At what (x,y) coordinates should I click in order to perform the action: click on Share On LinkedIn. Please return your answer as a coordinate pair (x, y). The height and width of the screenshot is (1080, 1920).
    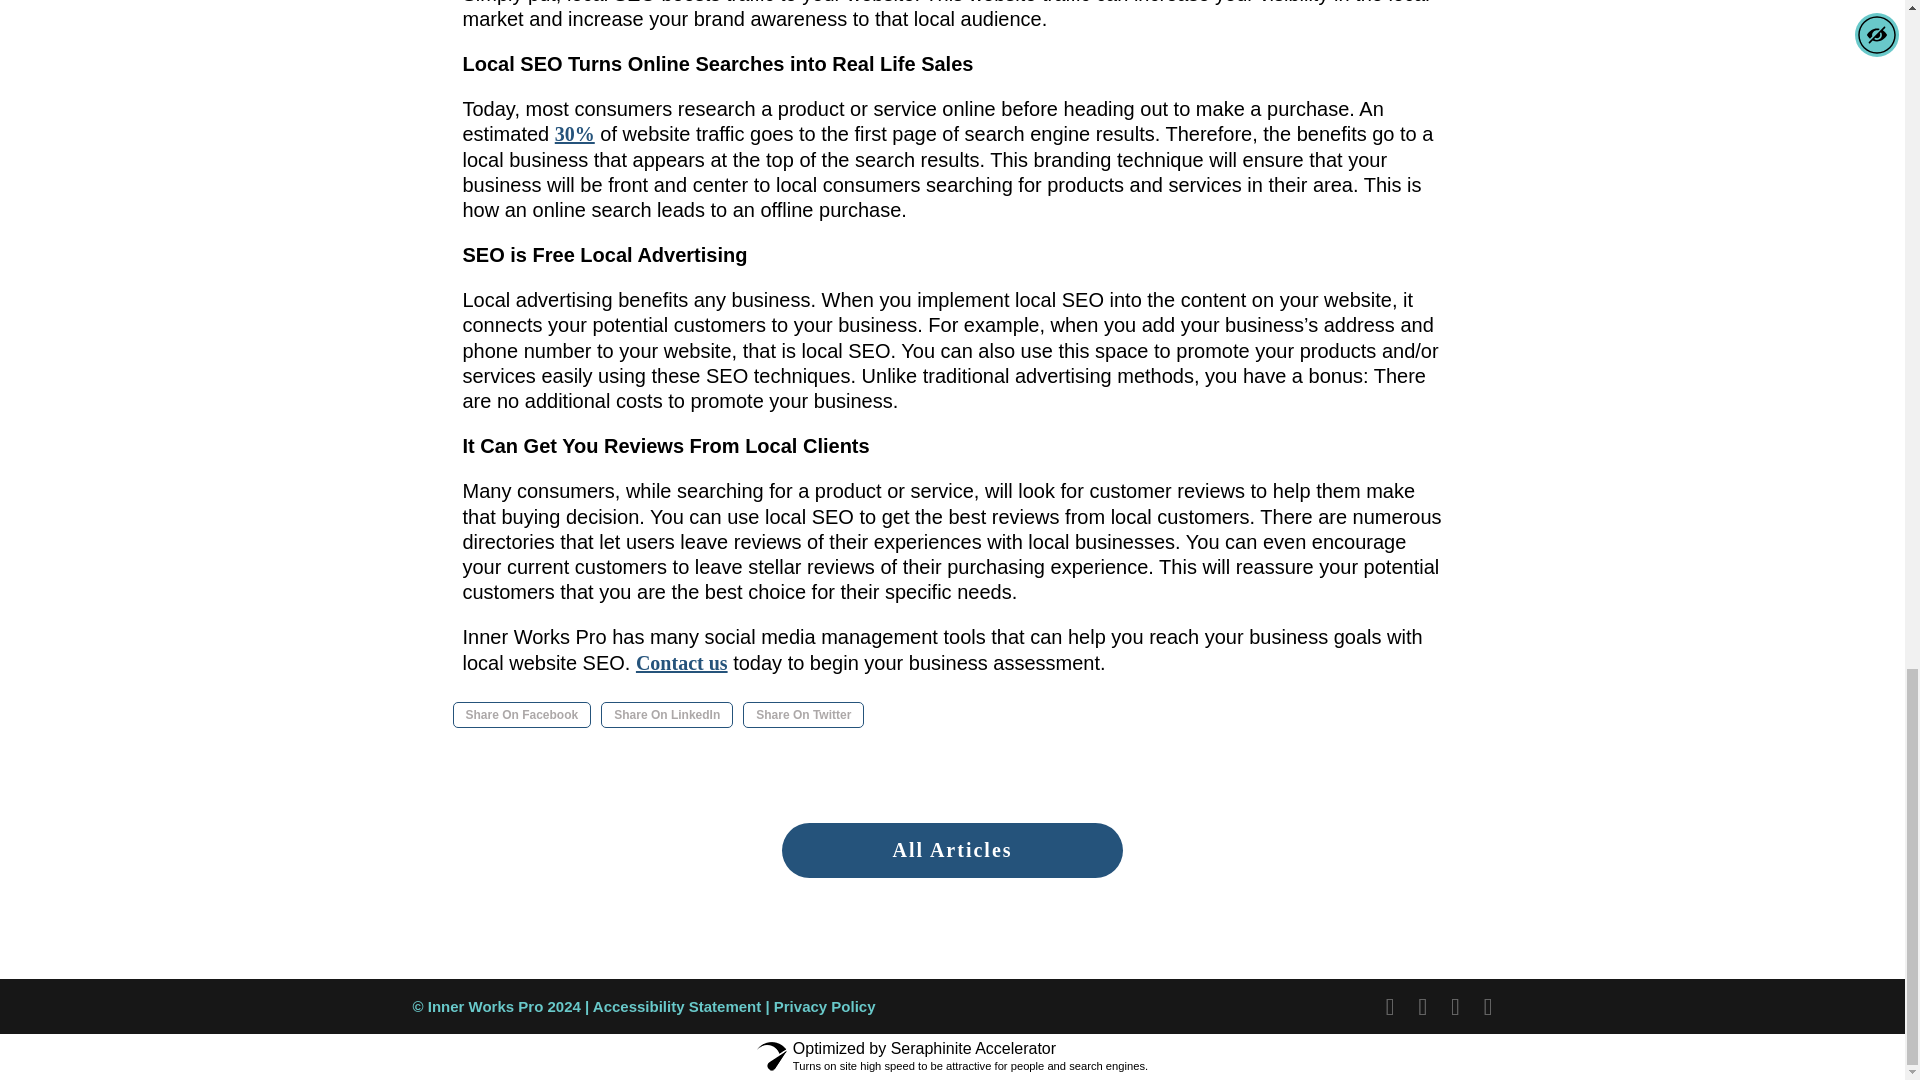
    Looking at the image, I should click on (666, 714).